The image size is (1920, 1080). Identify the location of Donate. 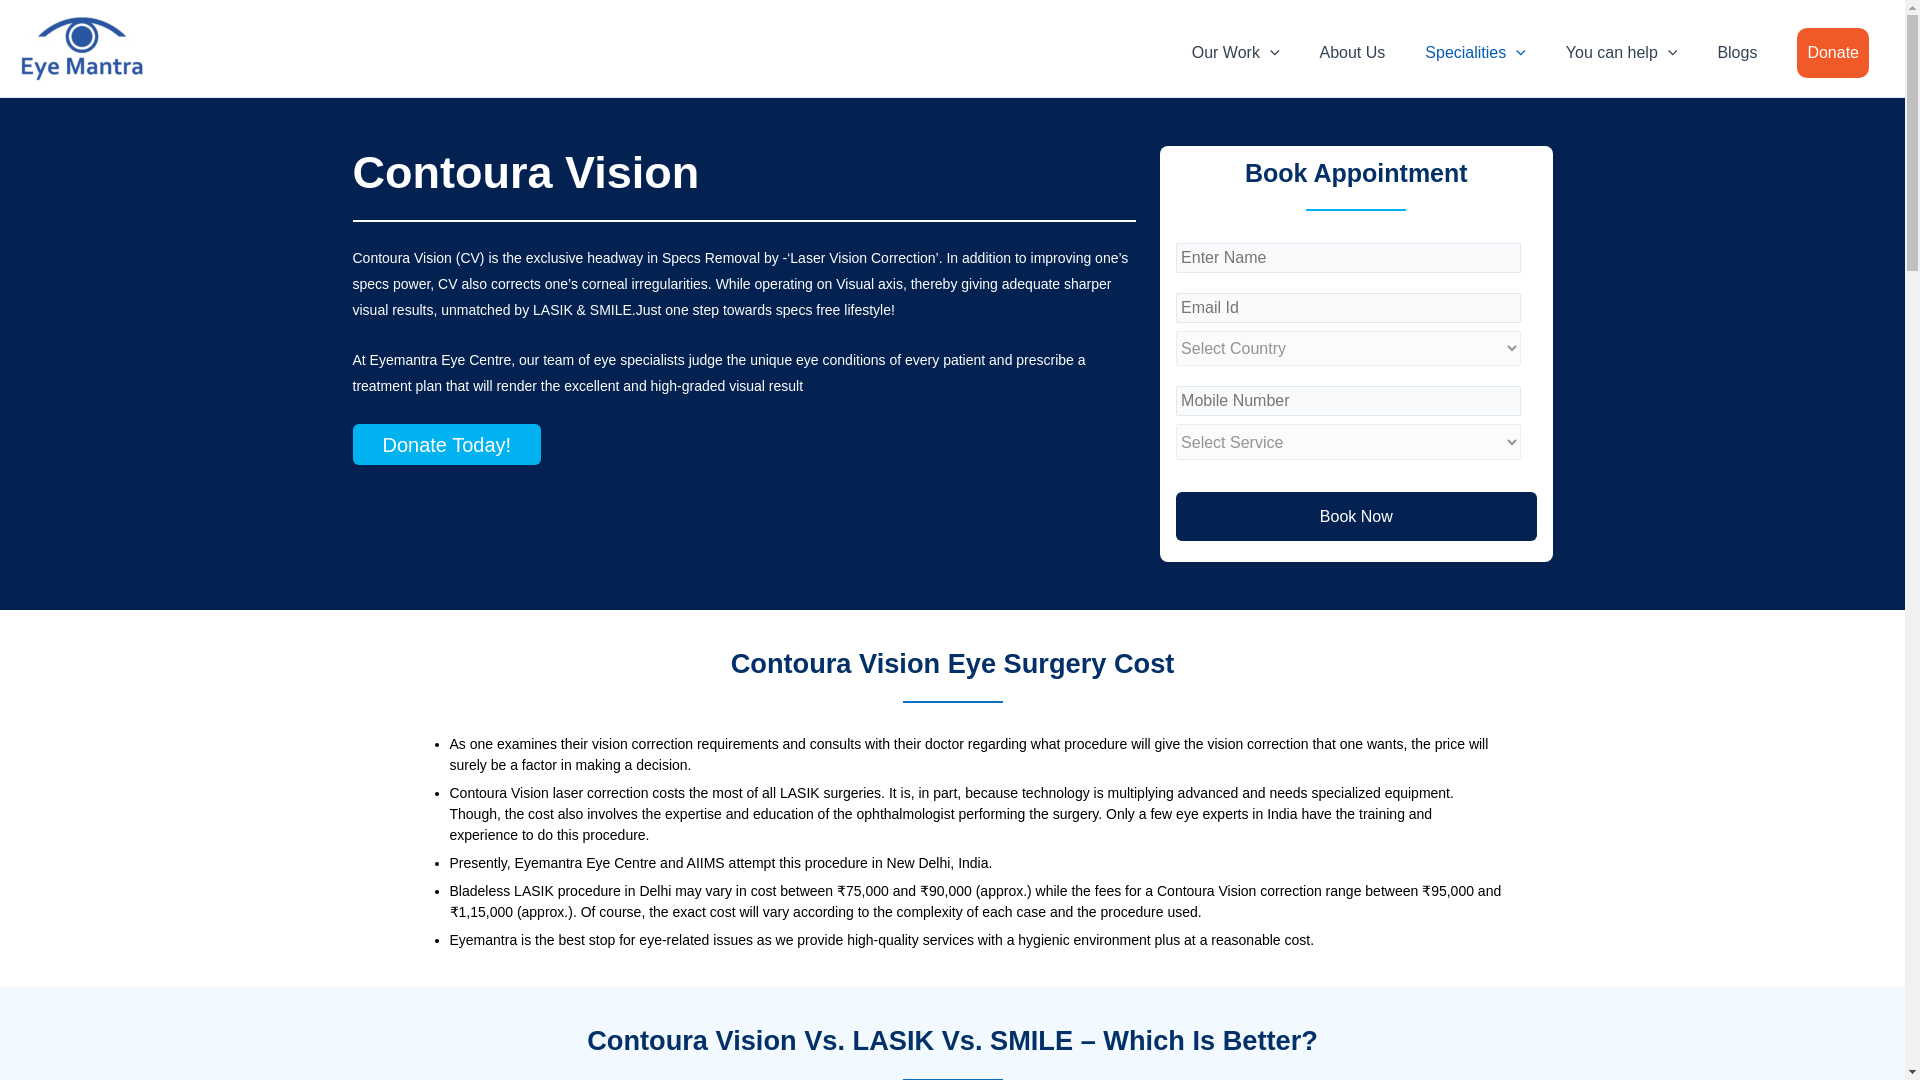
(1833, 52).